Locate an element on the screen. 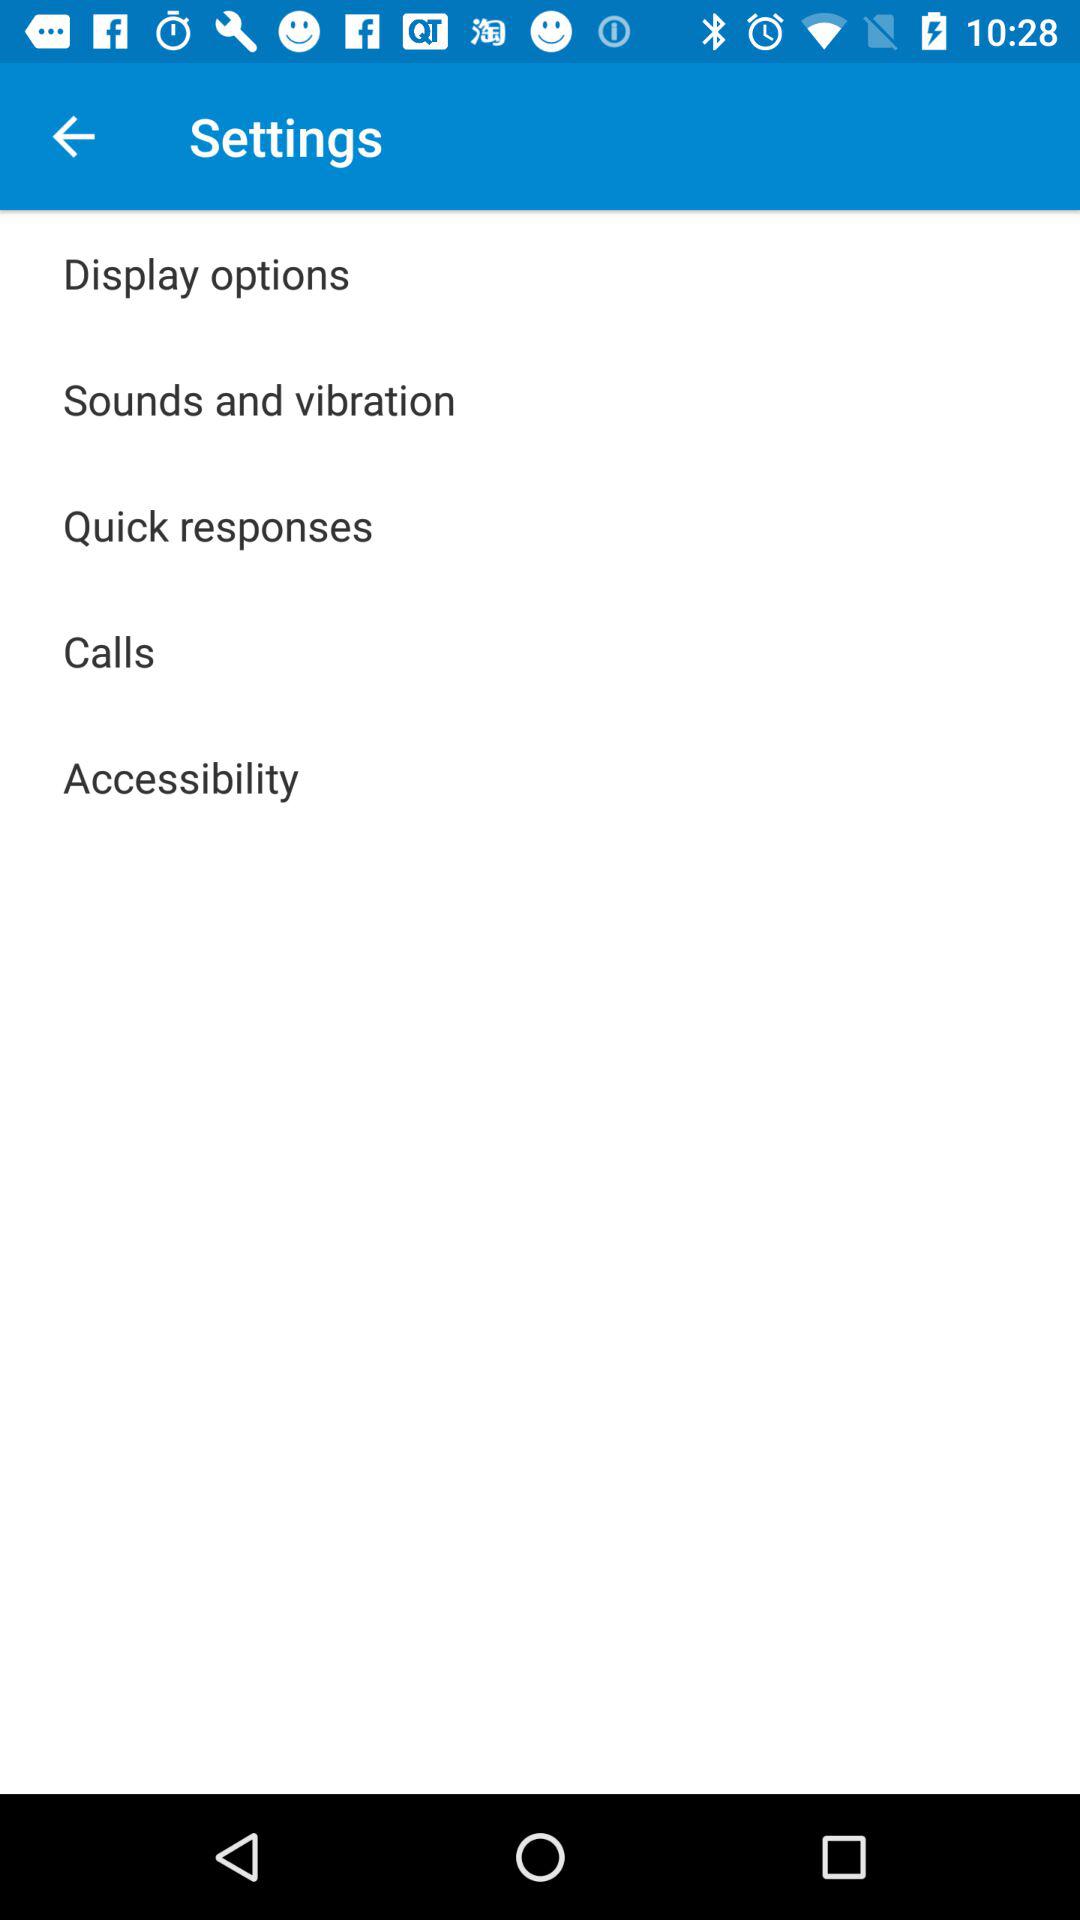  press item below display options app is located at coordinates (260, 398).